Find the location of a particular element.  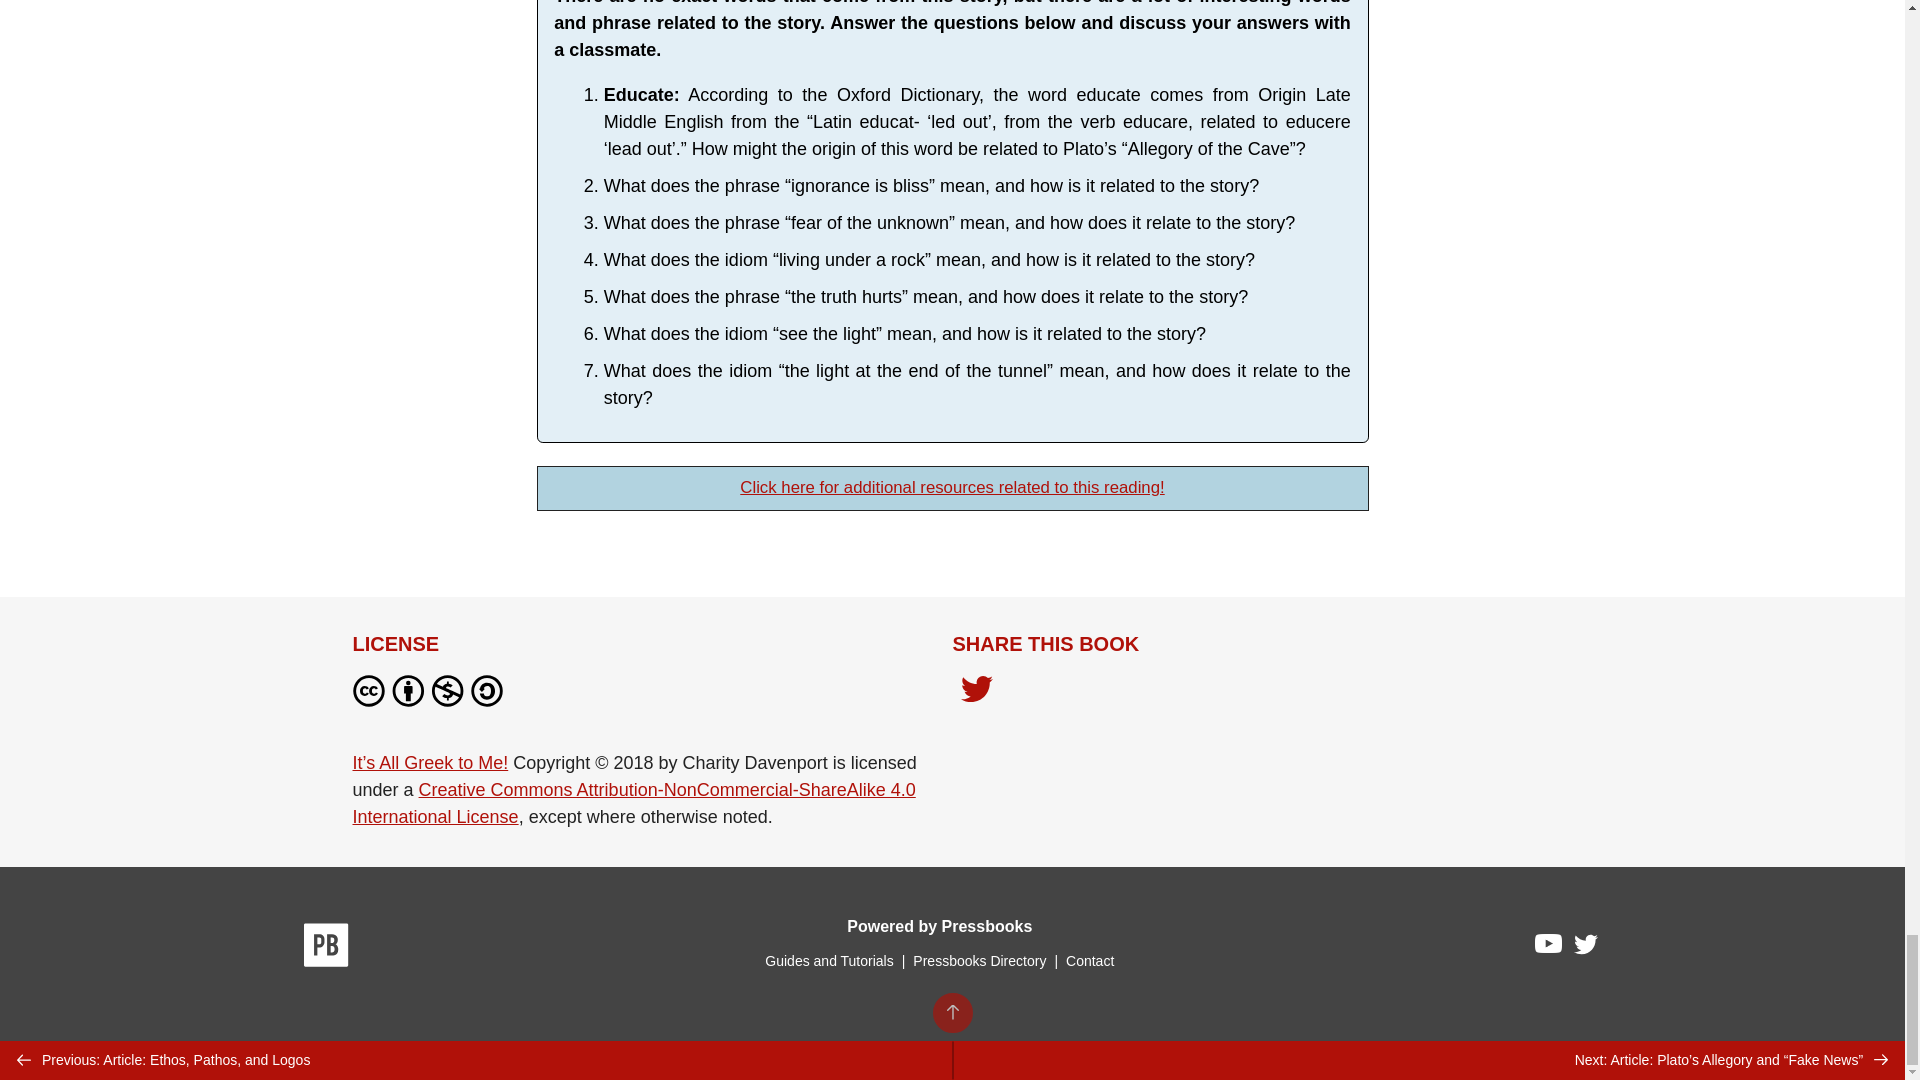

Guides and Tutorials is located at coordinates (828, 960).